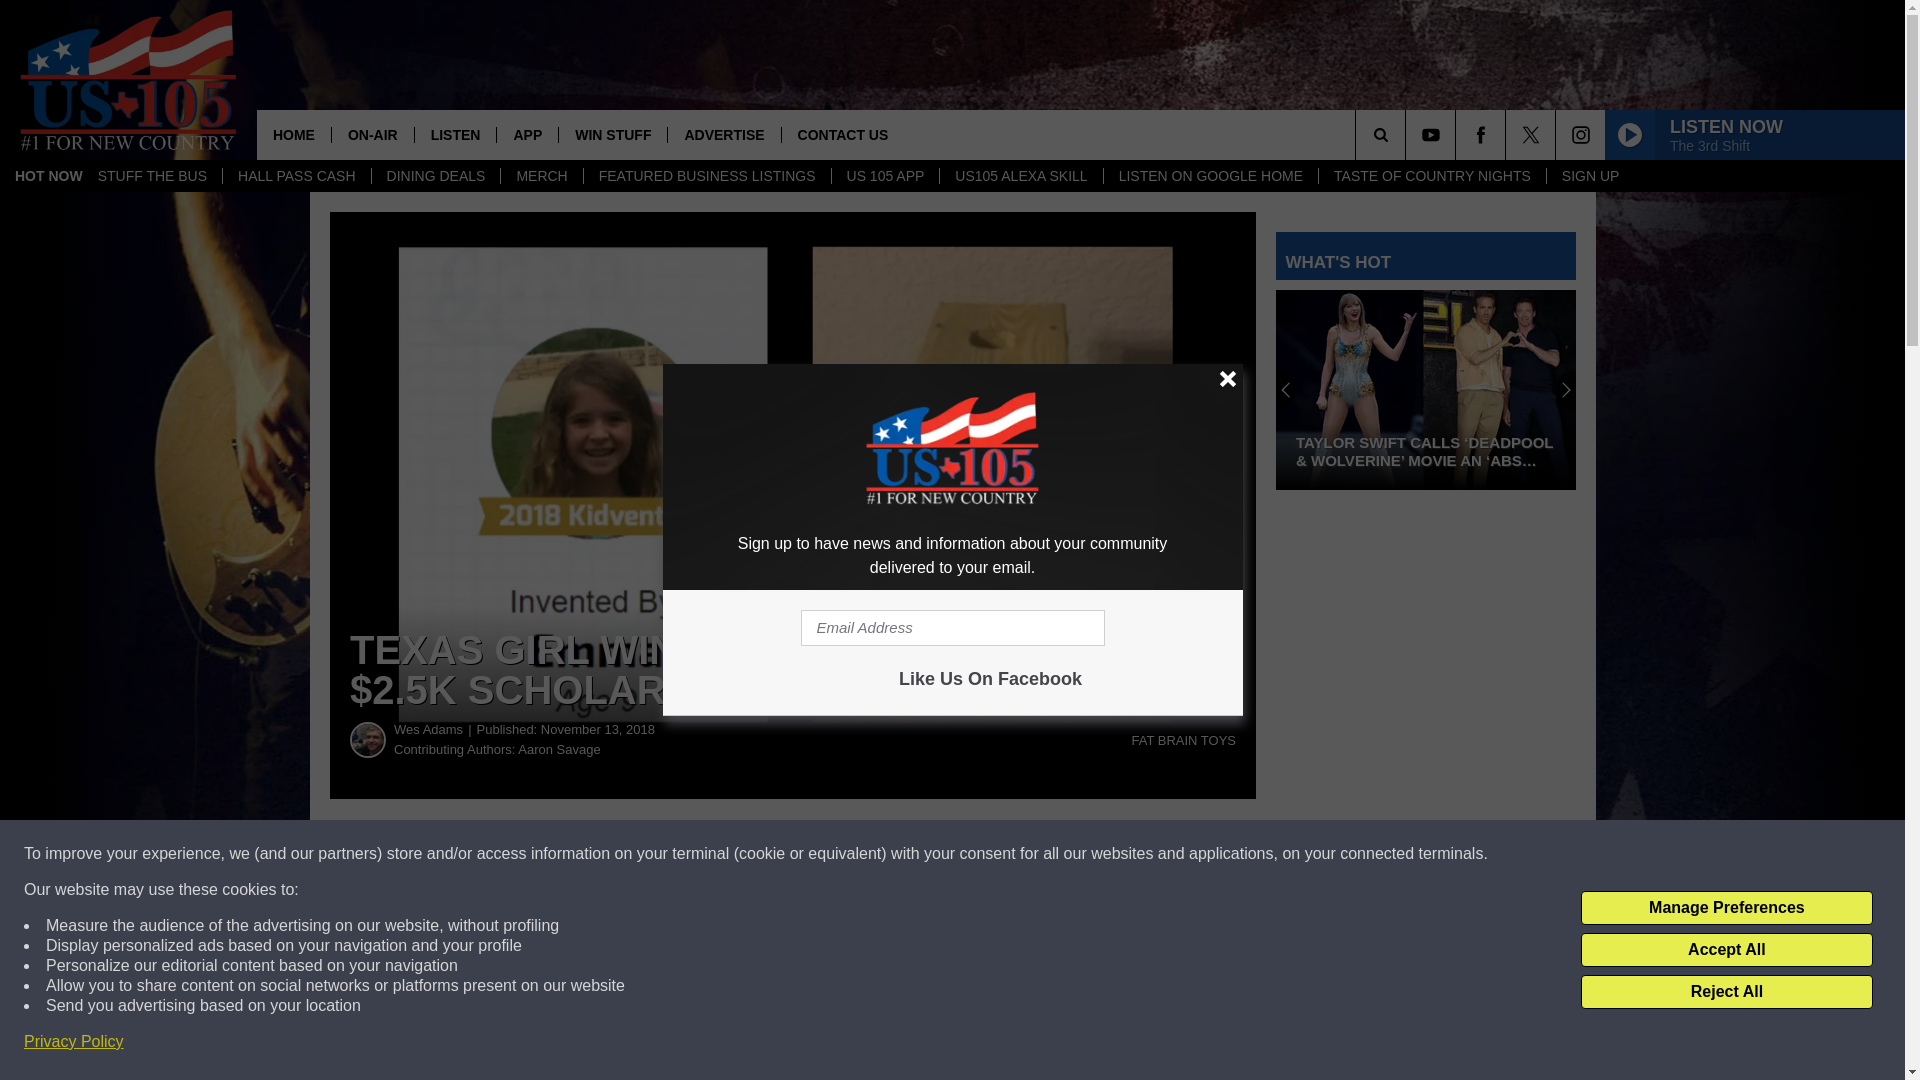 The width and height of the screenshot is (1920, 1080). Describe the element at coordinates (978, 854) in the screenshot. I see `Share on Twitter` at that location.